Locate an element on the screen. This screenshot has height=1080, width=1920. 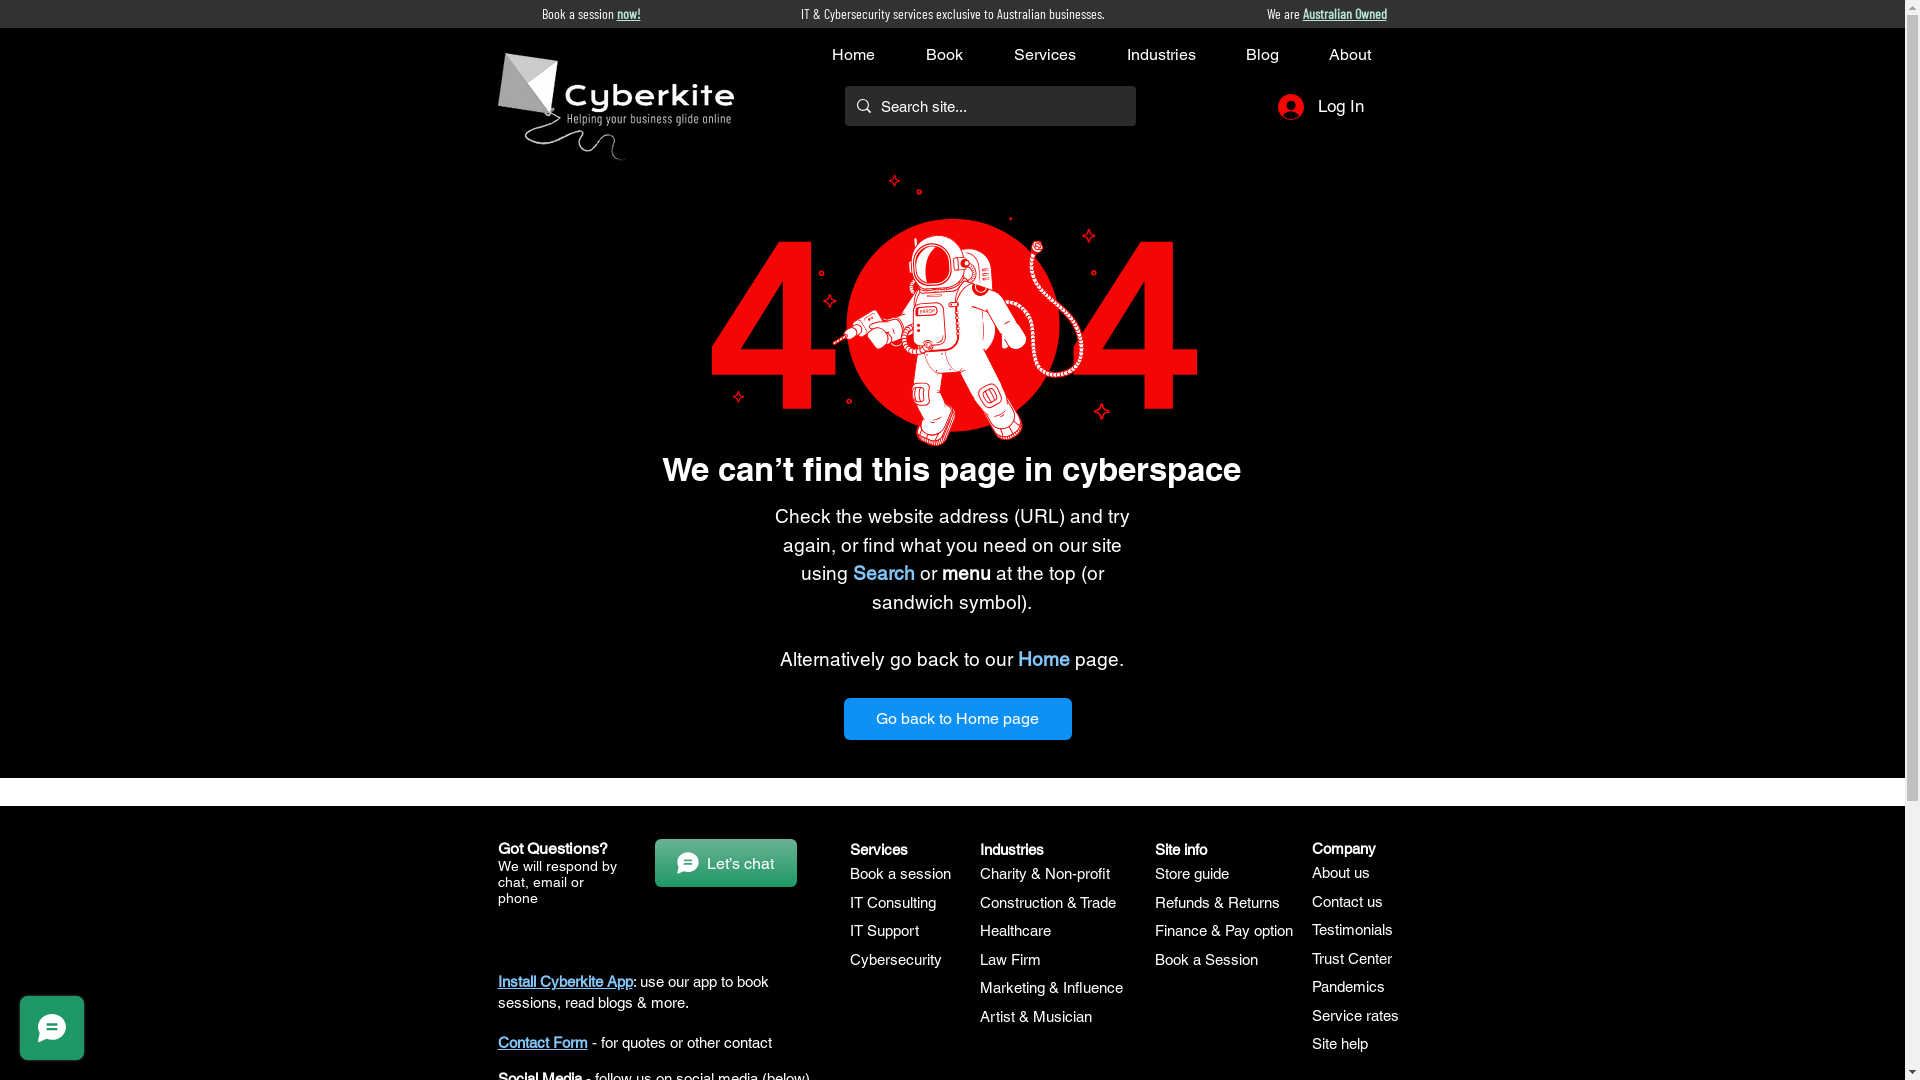
Go back to Home page is located at coordinates (958, 719).